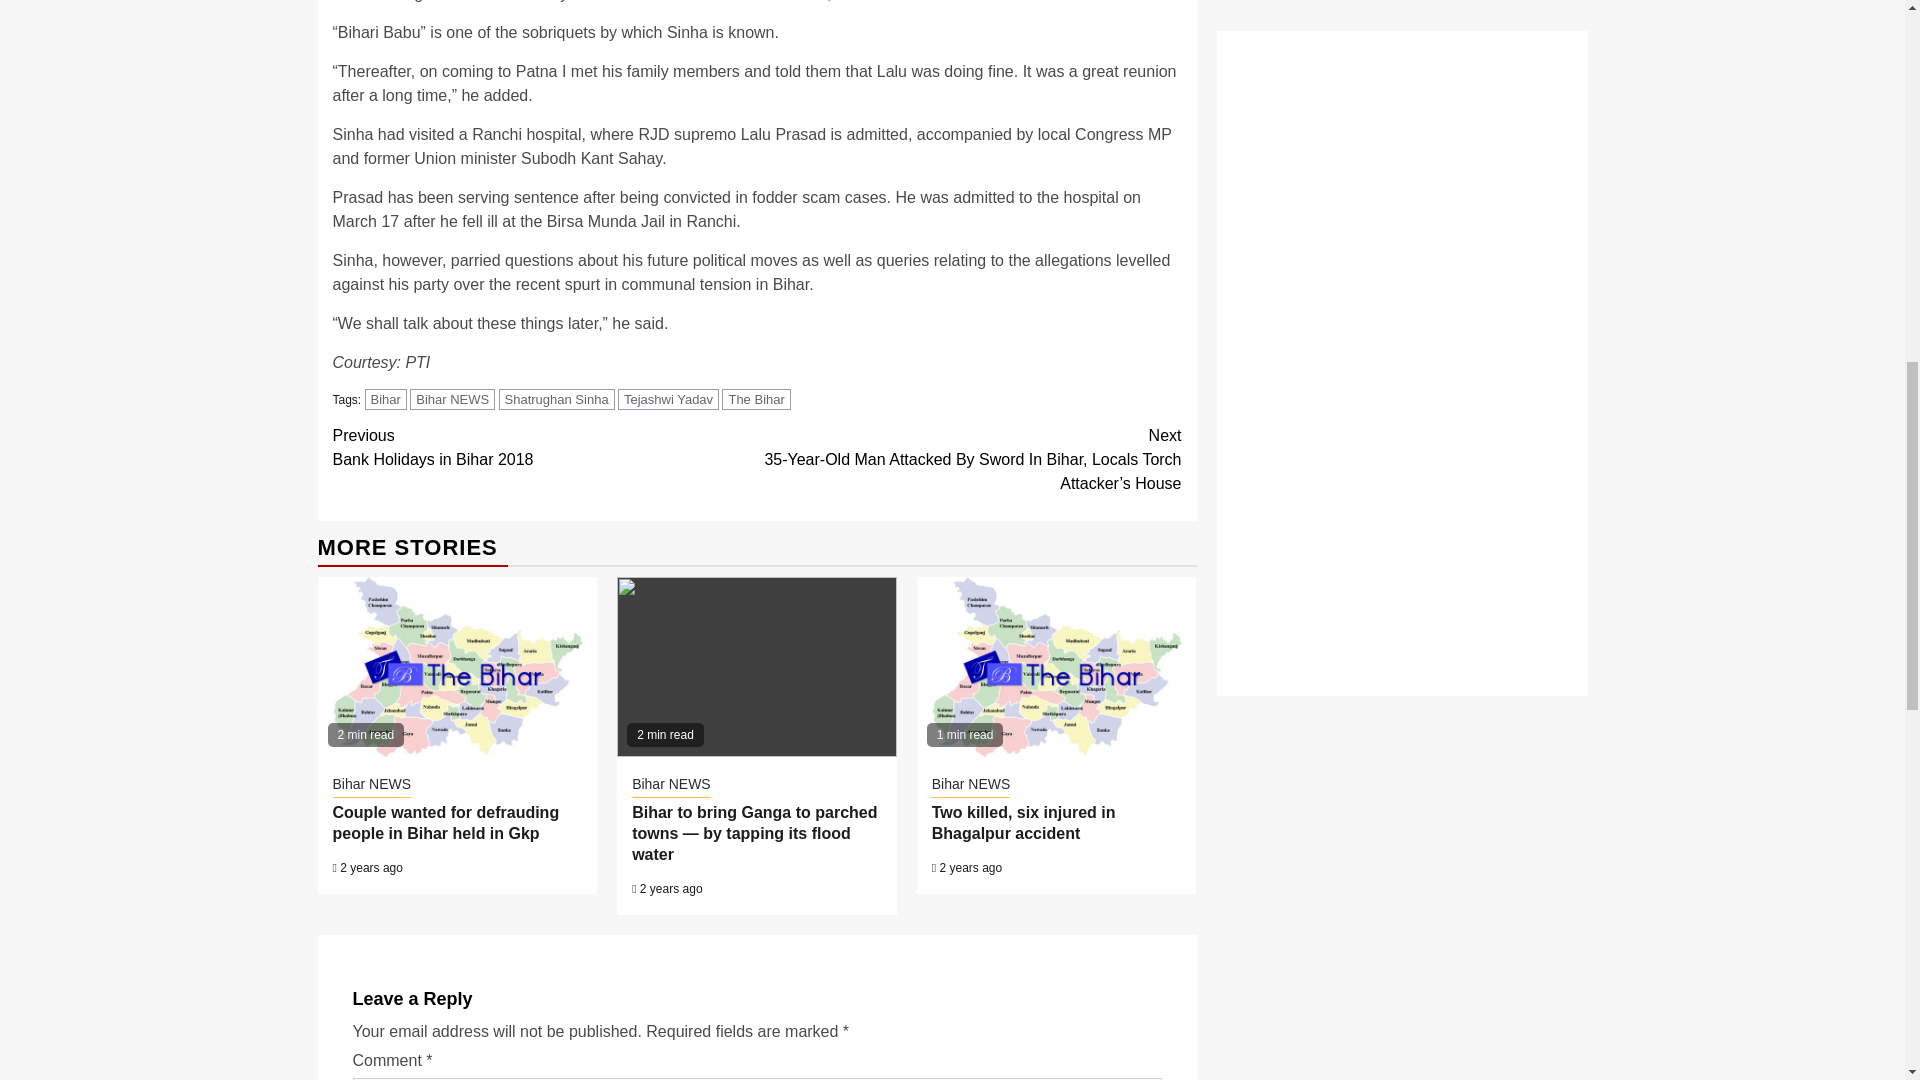 This screenshot has width=1920, height=1080. Describe the element at coordinates (556, 399) in the screenshot. I see `Shatrughan Sinha` at that location.